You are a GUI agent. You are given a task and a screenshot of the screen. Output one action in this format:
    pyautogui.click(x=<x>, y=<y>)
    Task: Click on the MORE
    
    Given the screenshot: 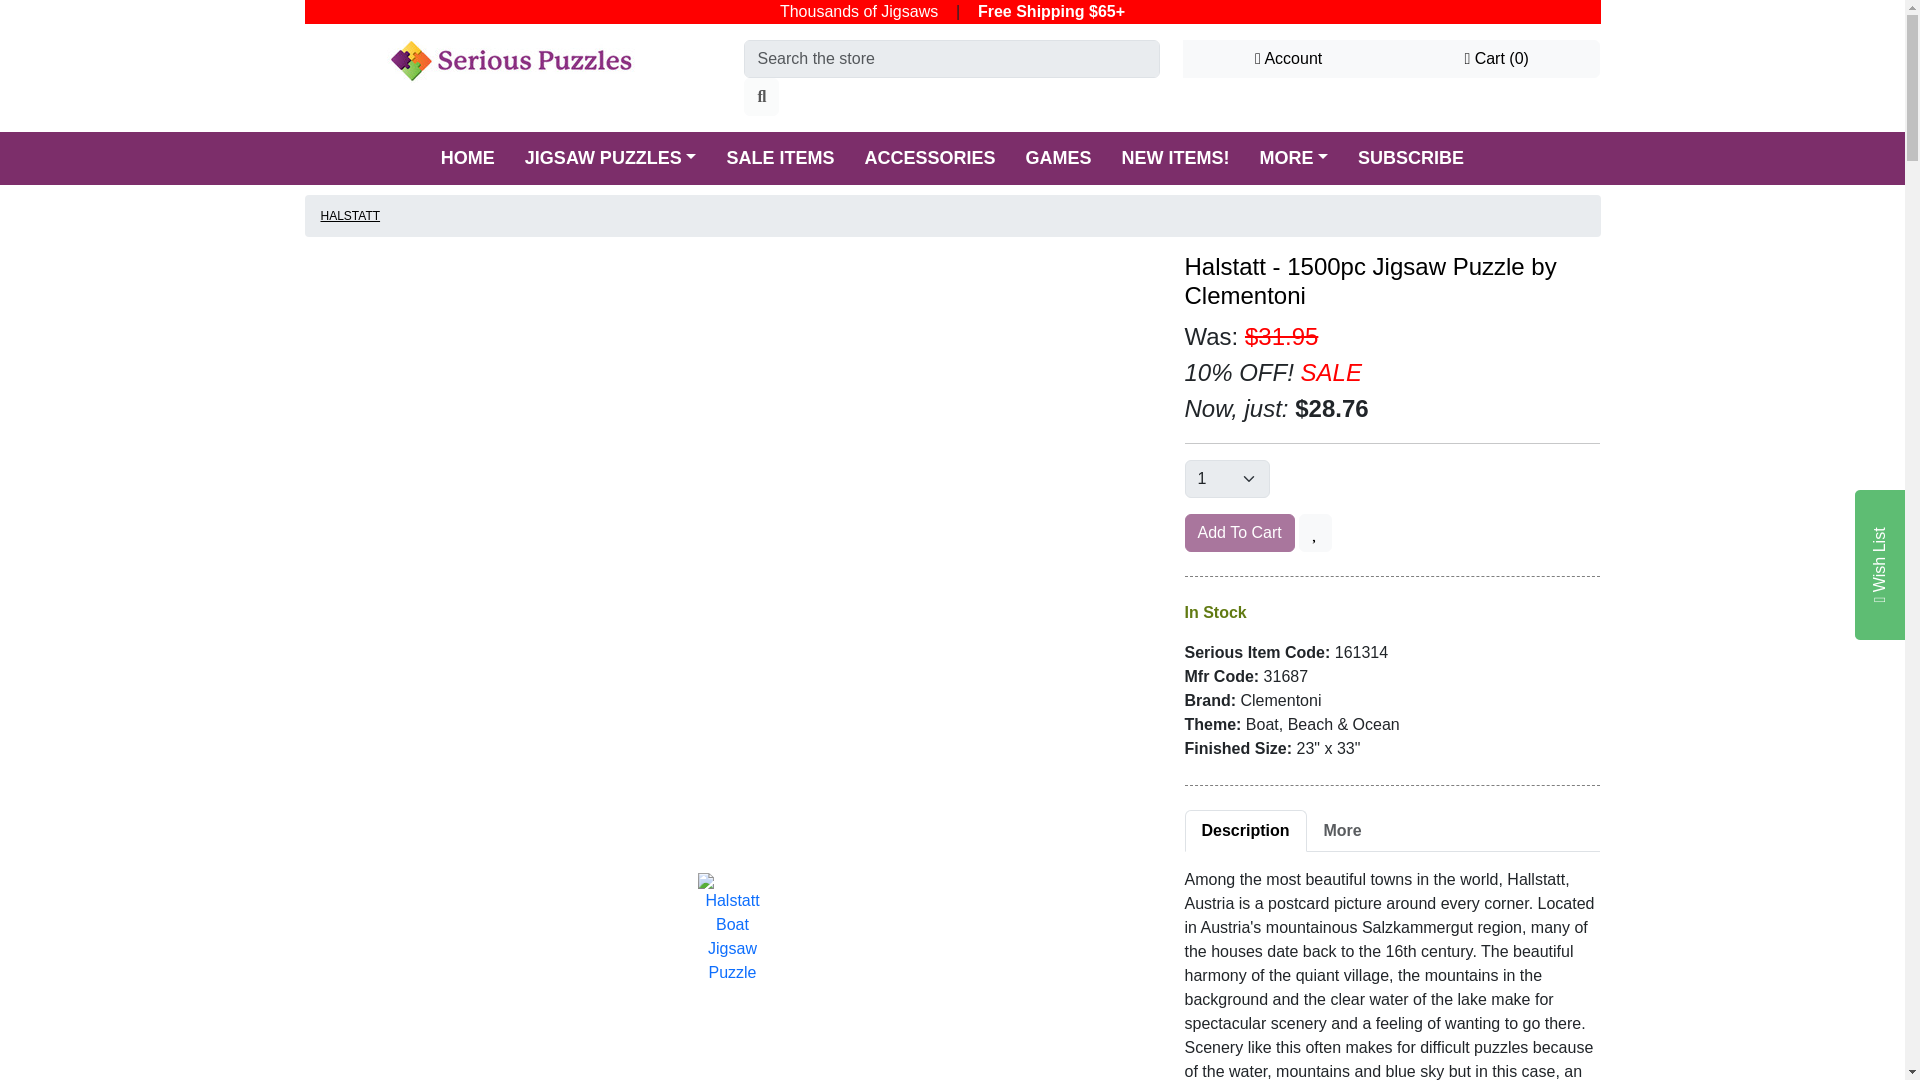 What is the action you would take?
    pyautogui.click(x=1294, y=158)
    